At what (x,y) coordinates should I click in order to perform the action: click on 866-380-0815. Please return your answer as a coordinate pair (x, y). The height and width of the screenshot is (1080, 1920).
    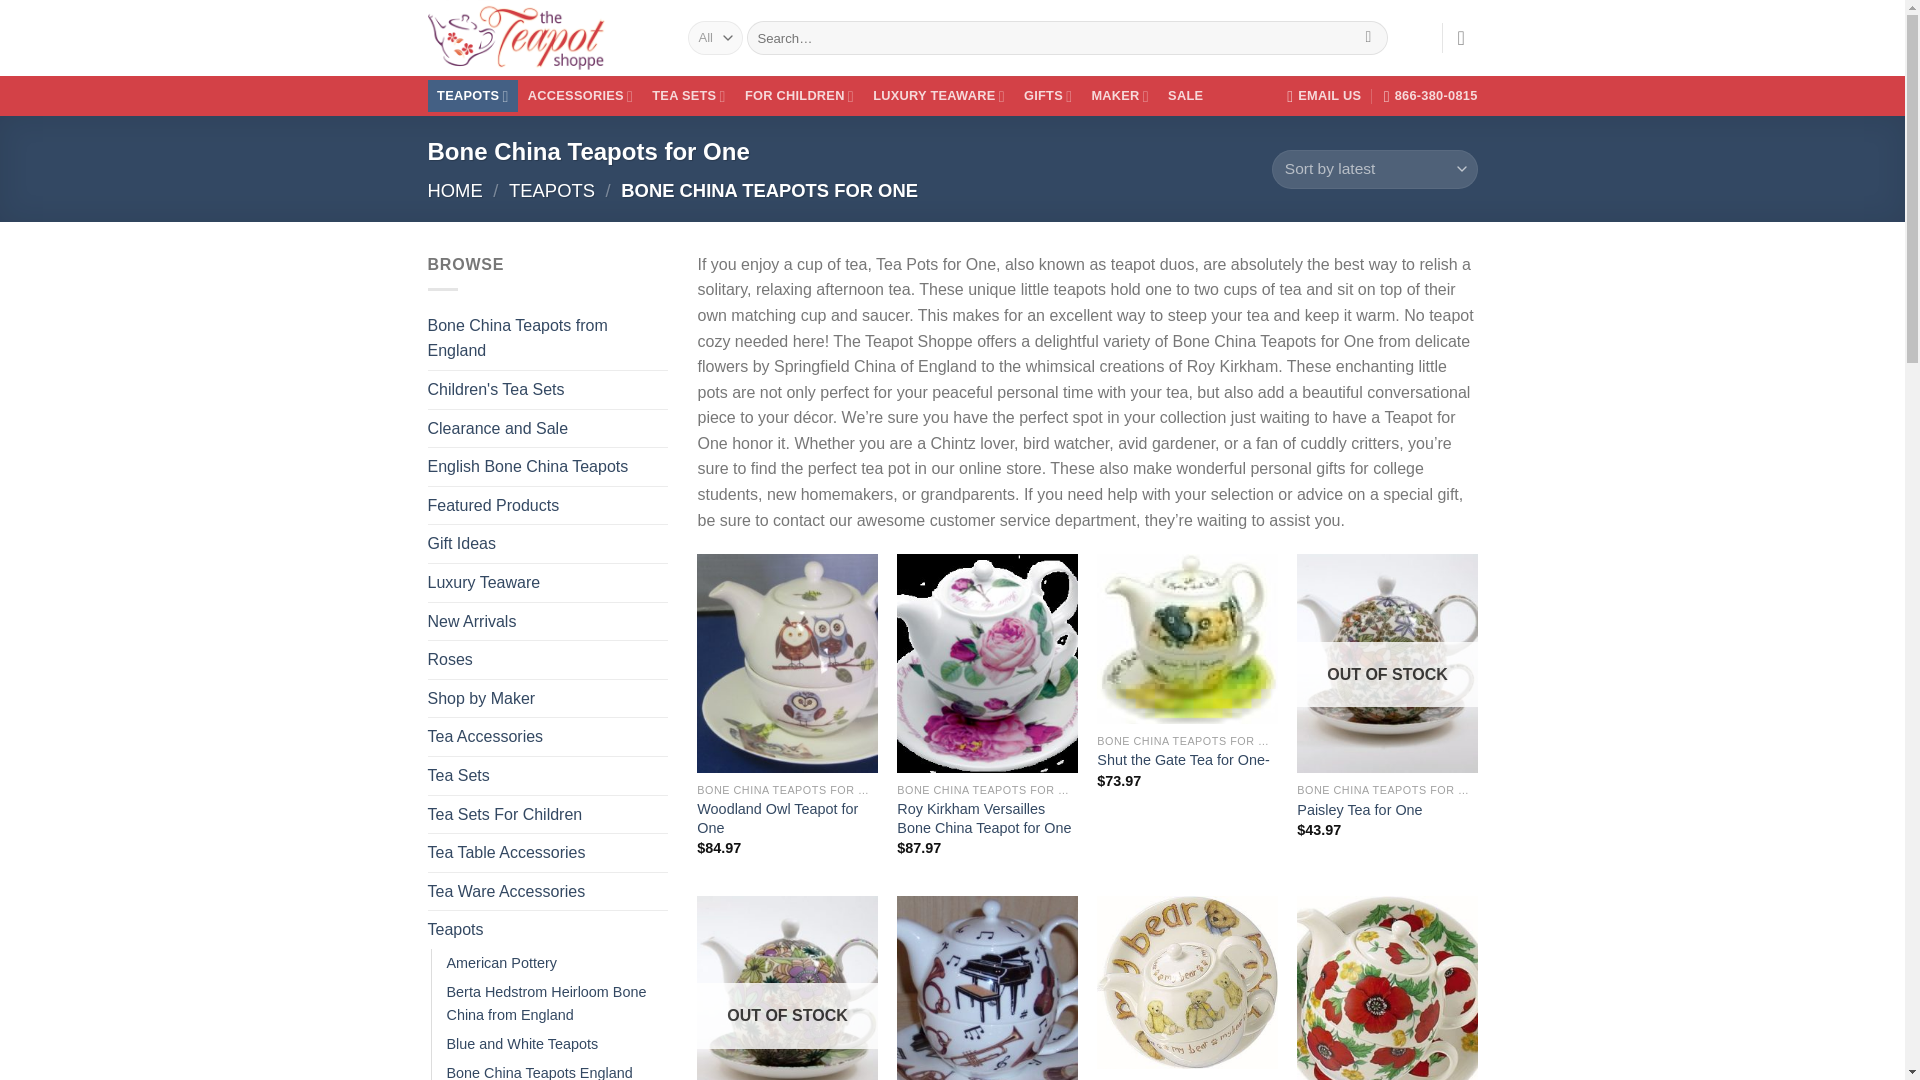
    Looking at the image, I should click on (1431, 95).